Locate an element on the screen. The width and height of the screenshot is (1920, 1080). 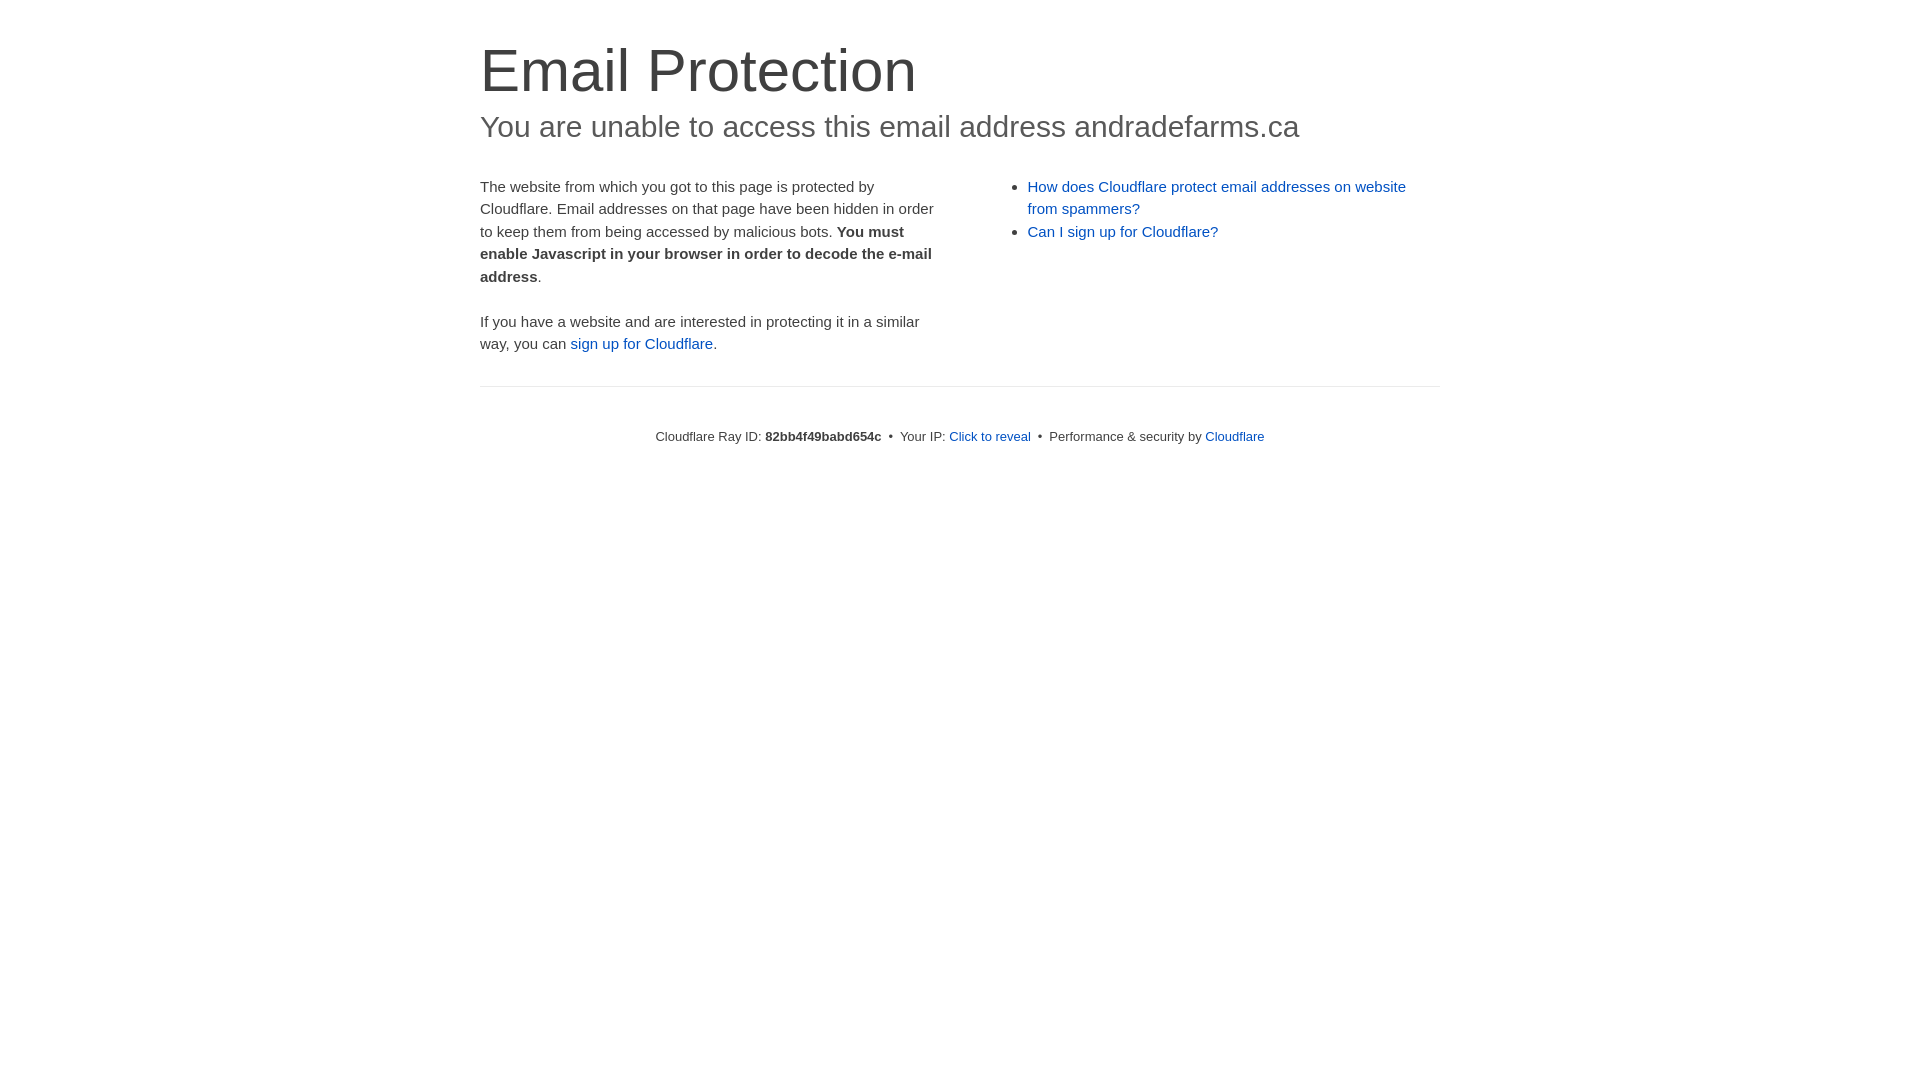
Click to reveal is located at coordinates (990, 436).